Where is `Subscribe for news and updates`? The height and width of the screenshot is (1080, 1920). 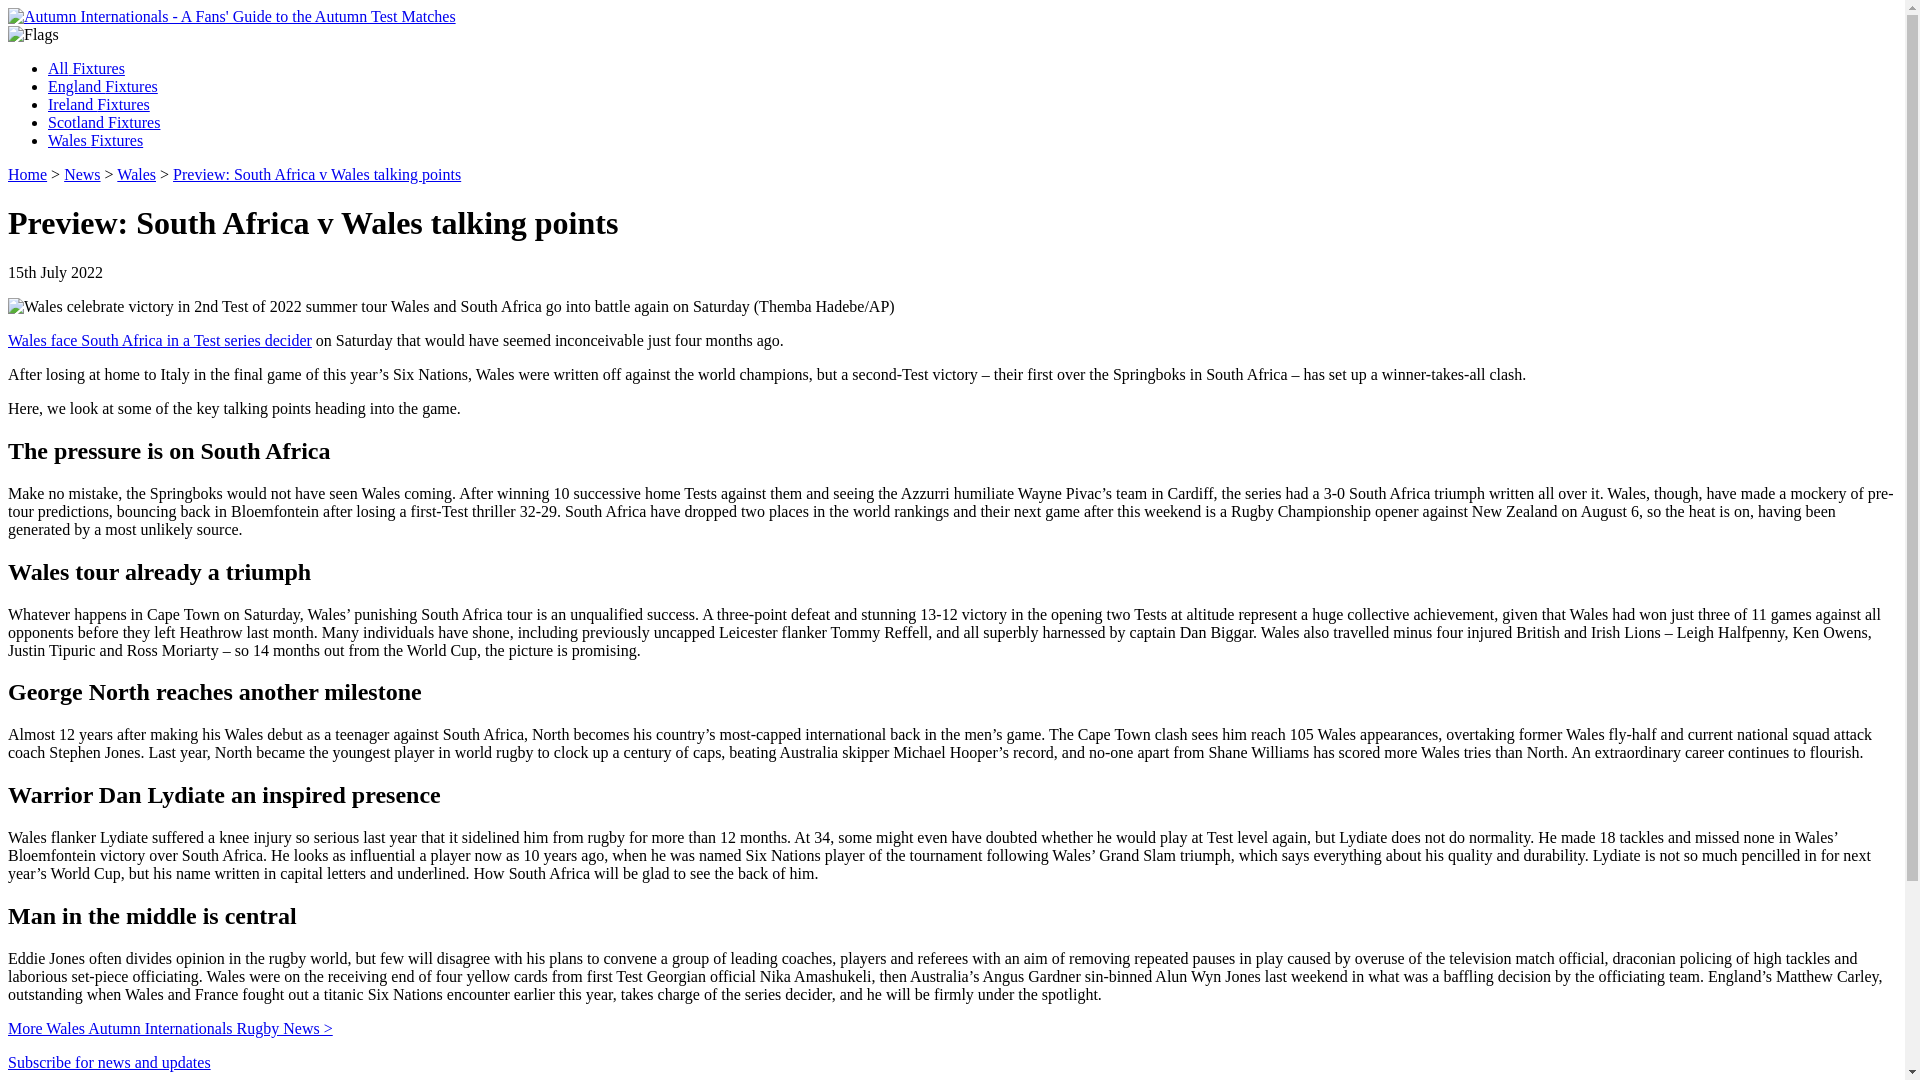 Subscribe for news and updates is located at coordinates (109, 1062).